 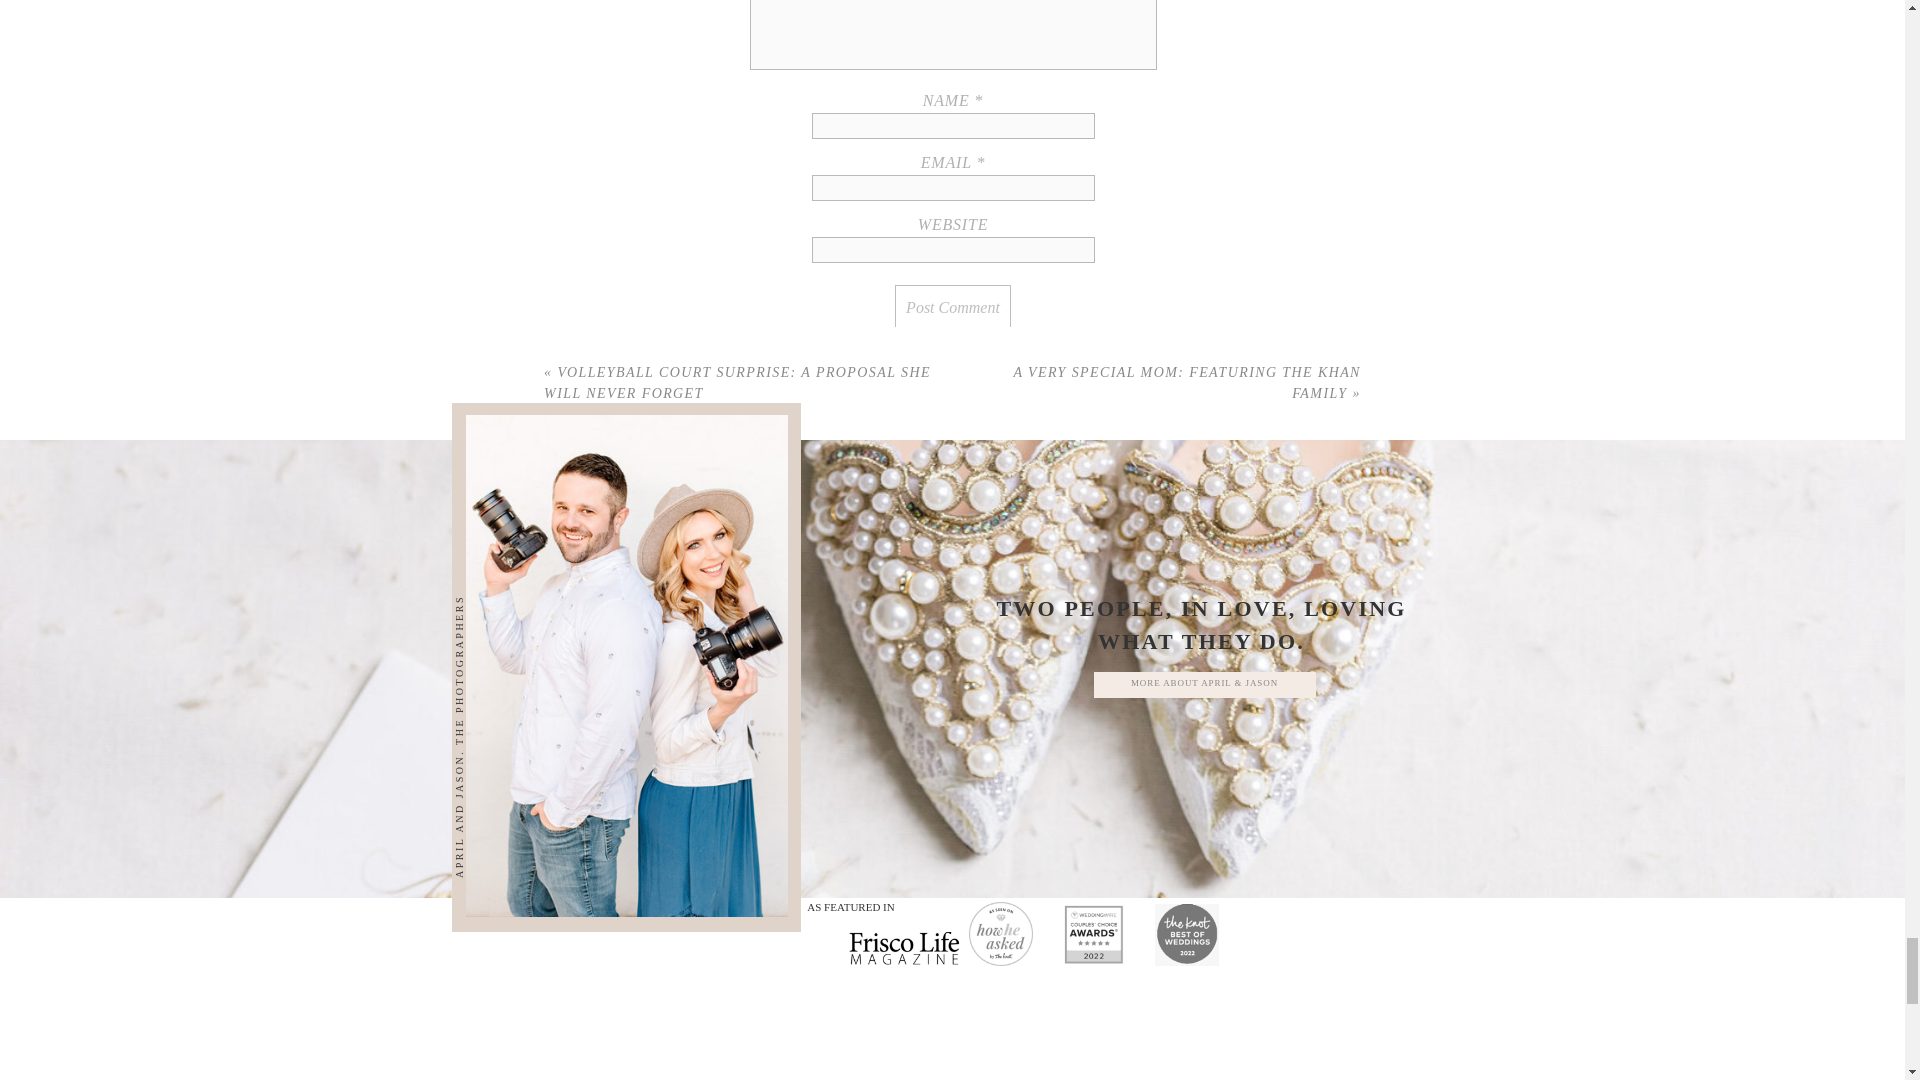 I want to click on VOLLEYBALL COURT SURPRISE: A PROPOSAL SHE WILL NEVER FORGET, so click(x=737, y=382).